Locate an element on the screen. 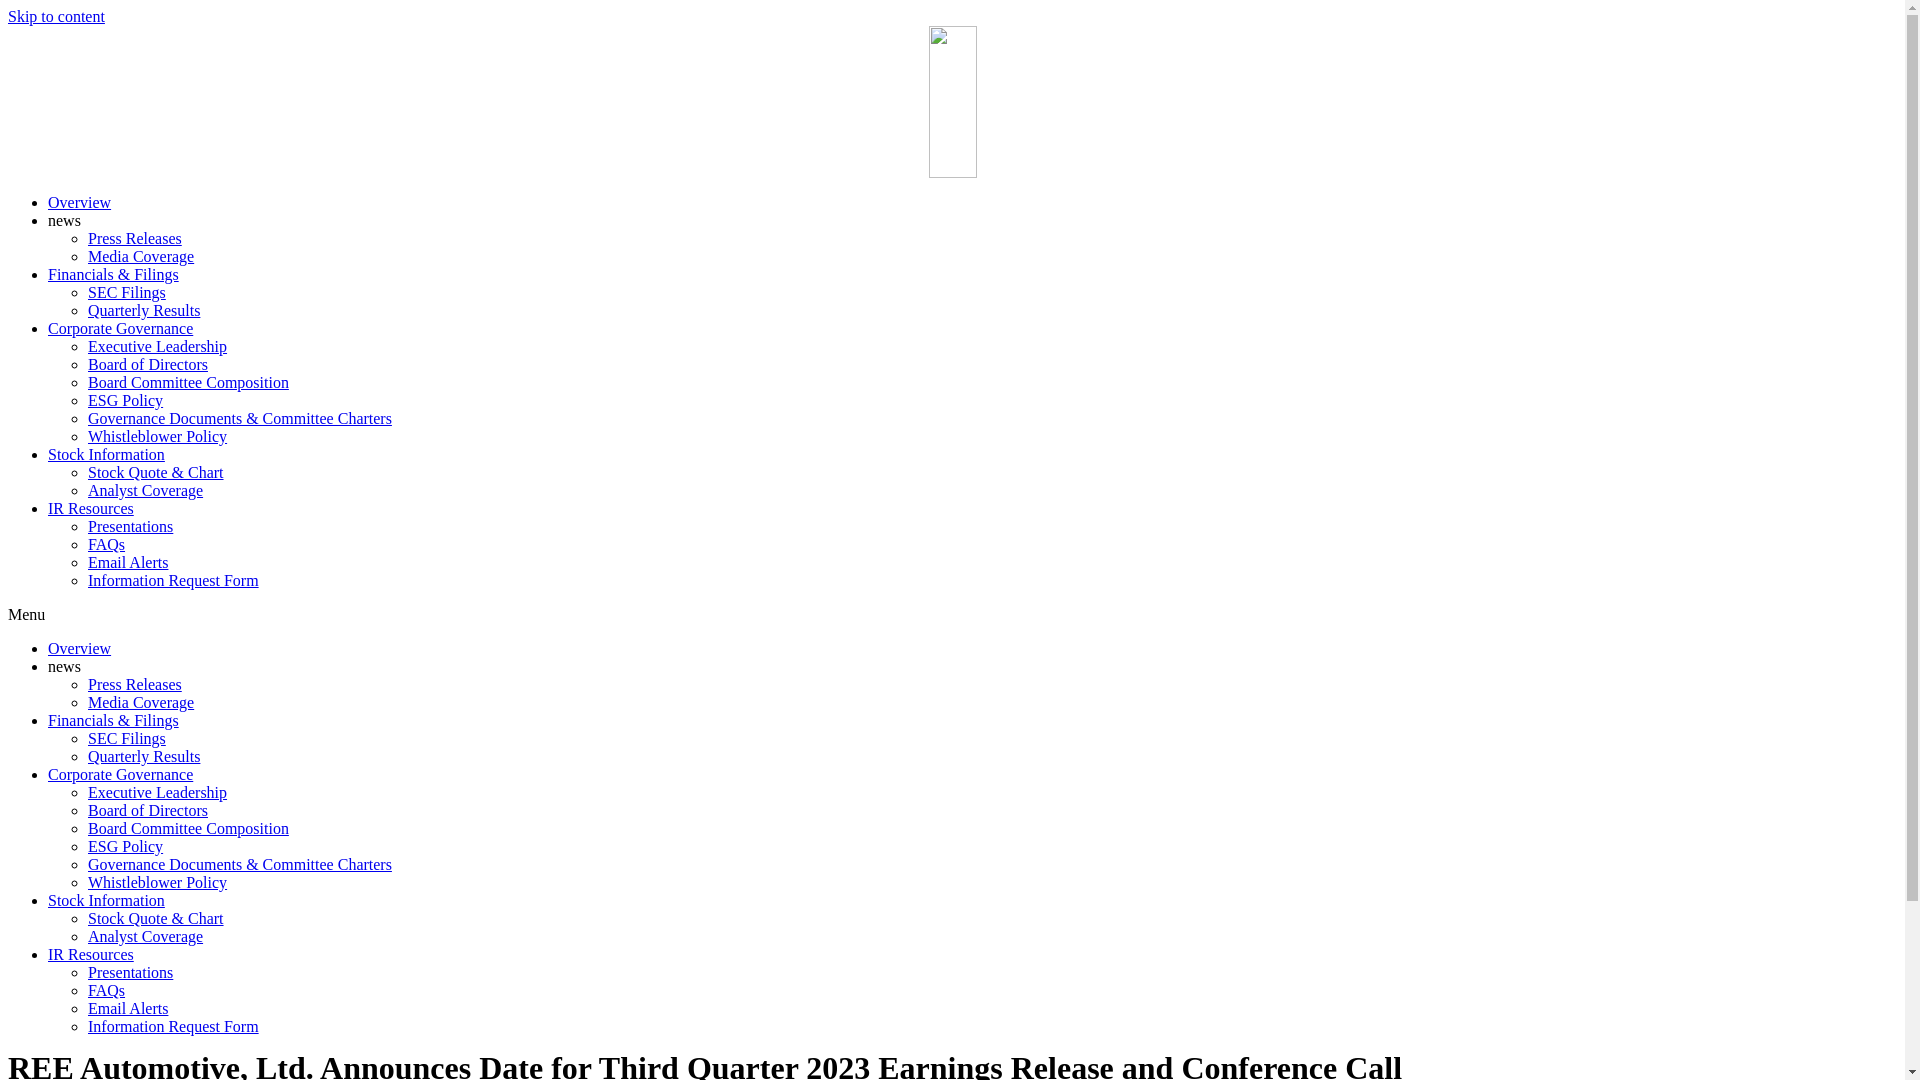  Presentations is located at coordinates (130, 972).